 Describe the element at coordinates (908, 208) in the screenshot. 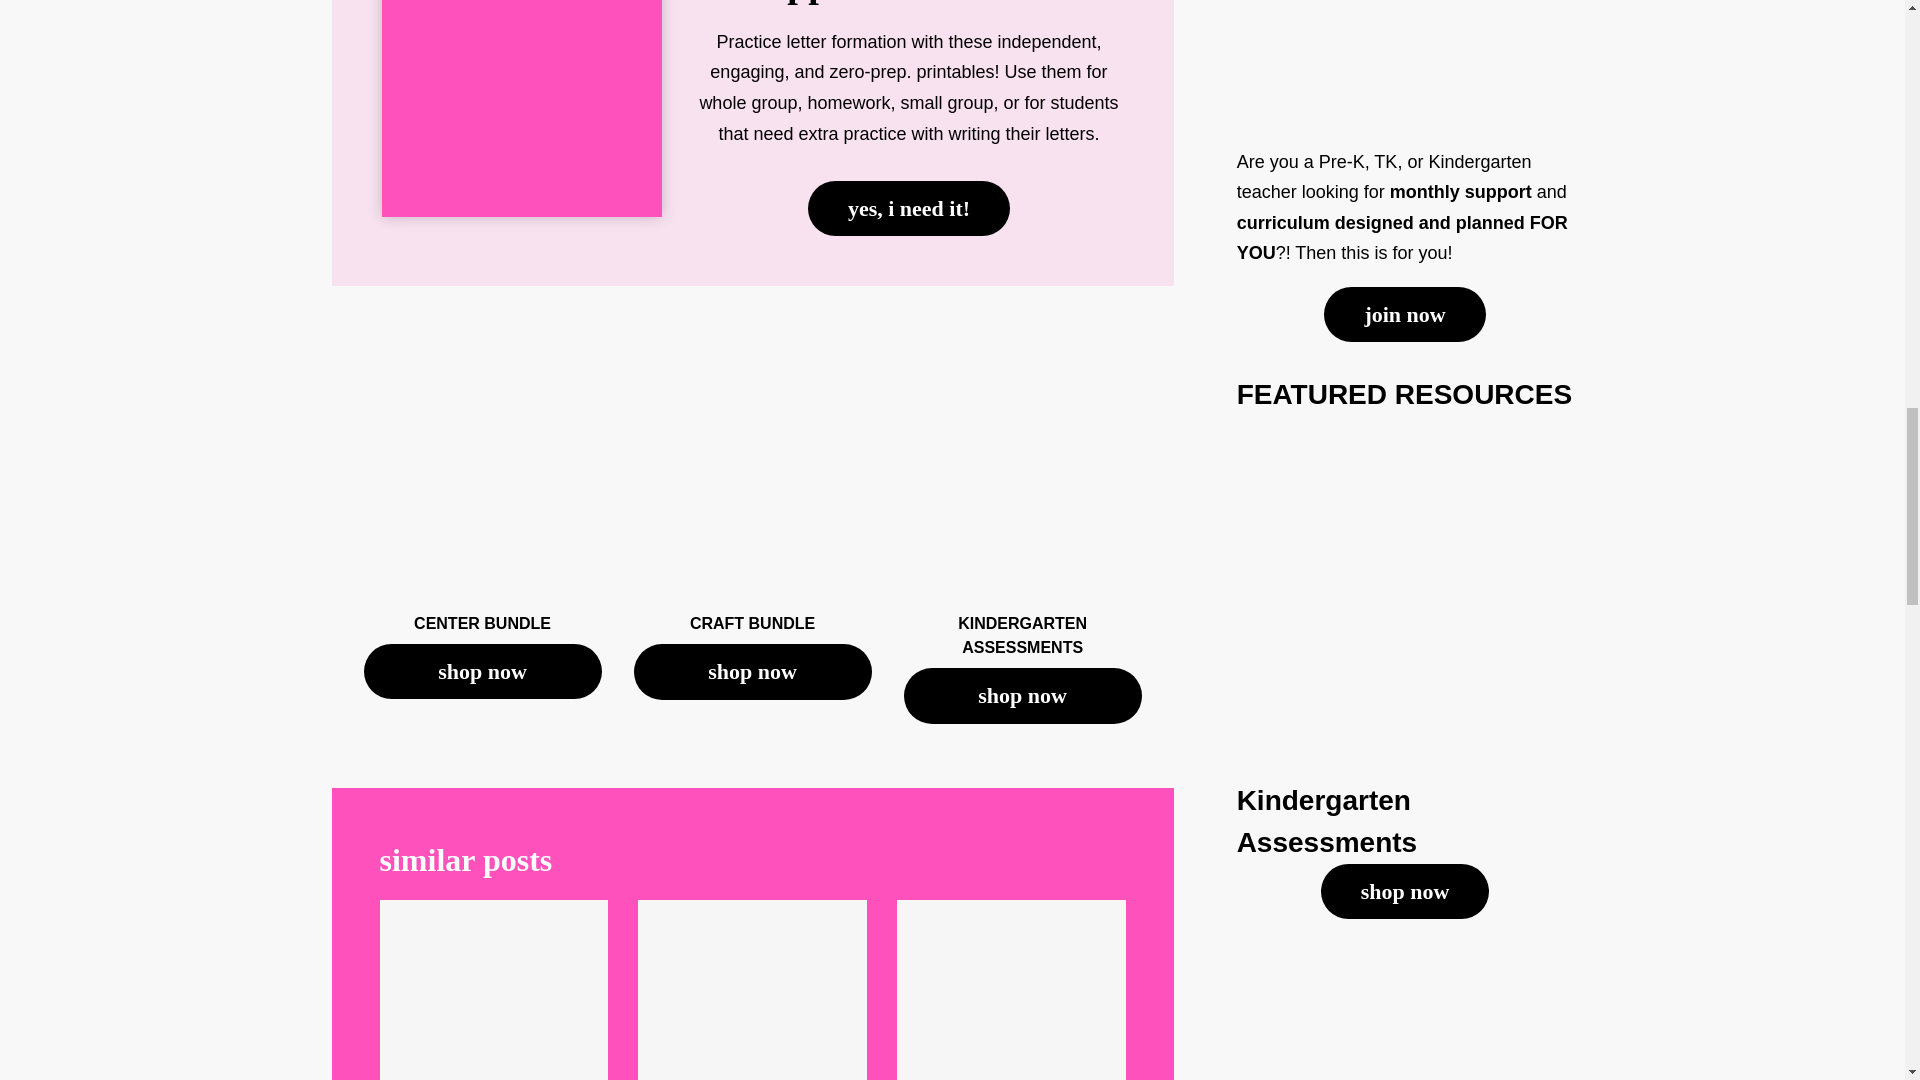

I see `yes, i need it!` at that location.